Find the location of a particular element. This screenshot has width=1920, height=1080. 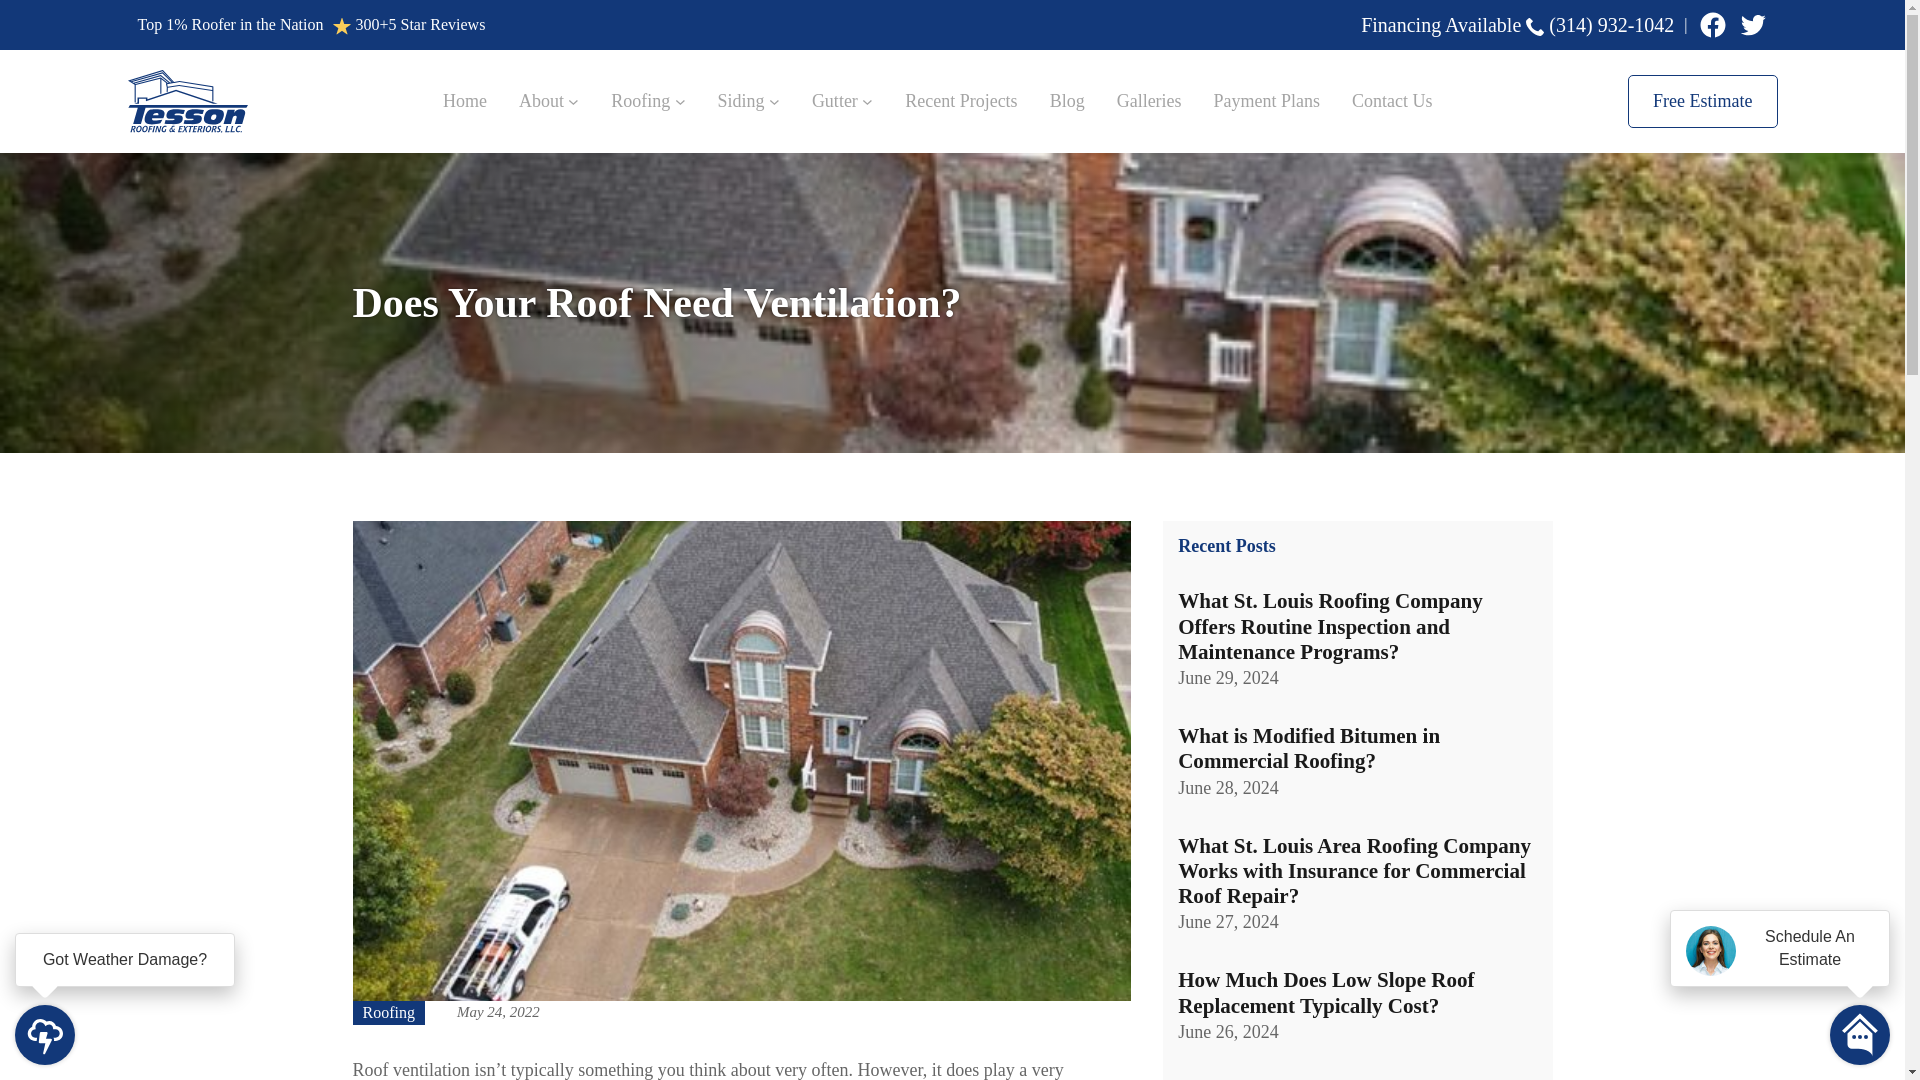

About is located at coordinates (541, 100).